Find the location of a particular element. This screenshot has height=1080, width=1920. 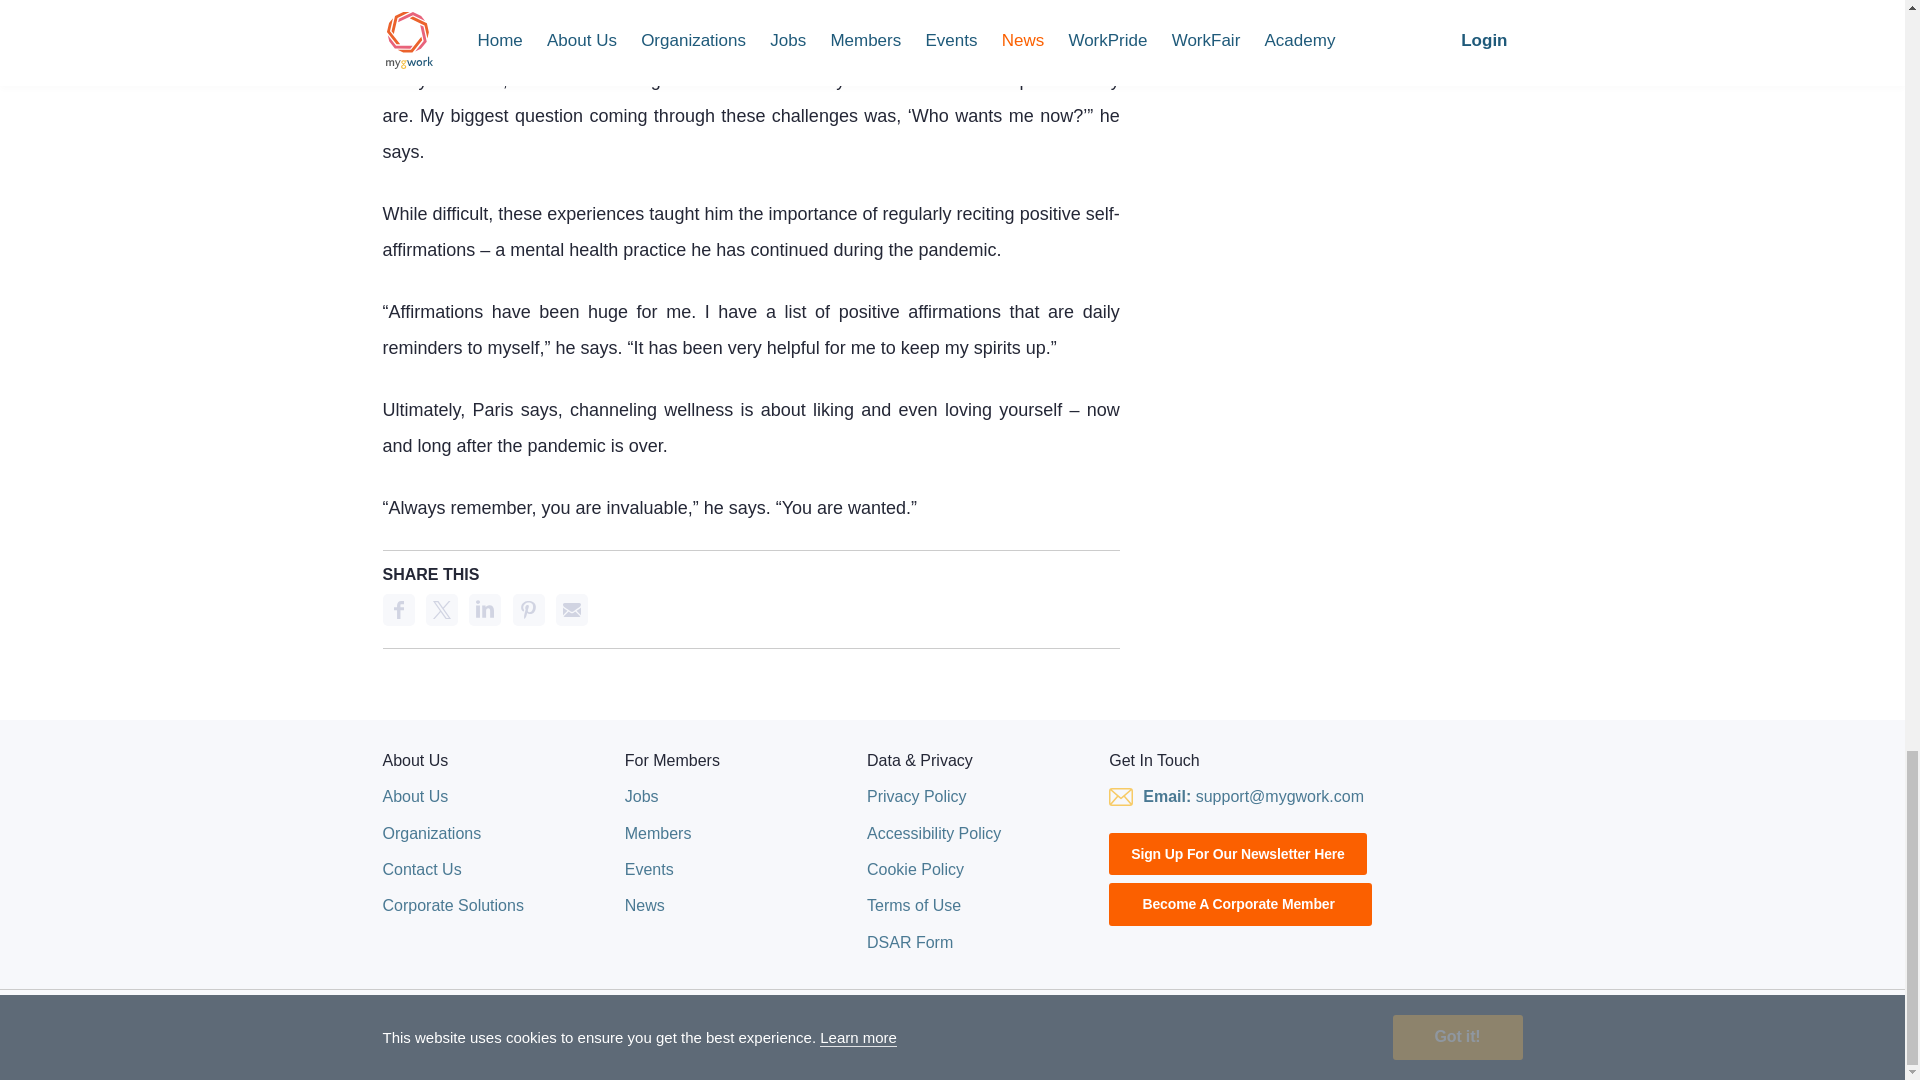

DSAR Form is located at coordinates (910, 942).